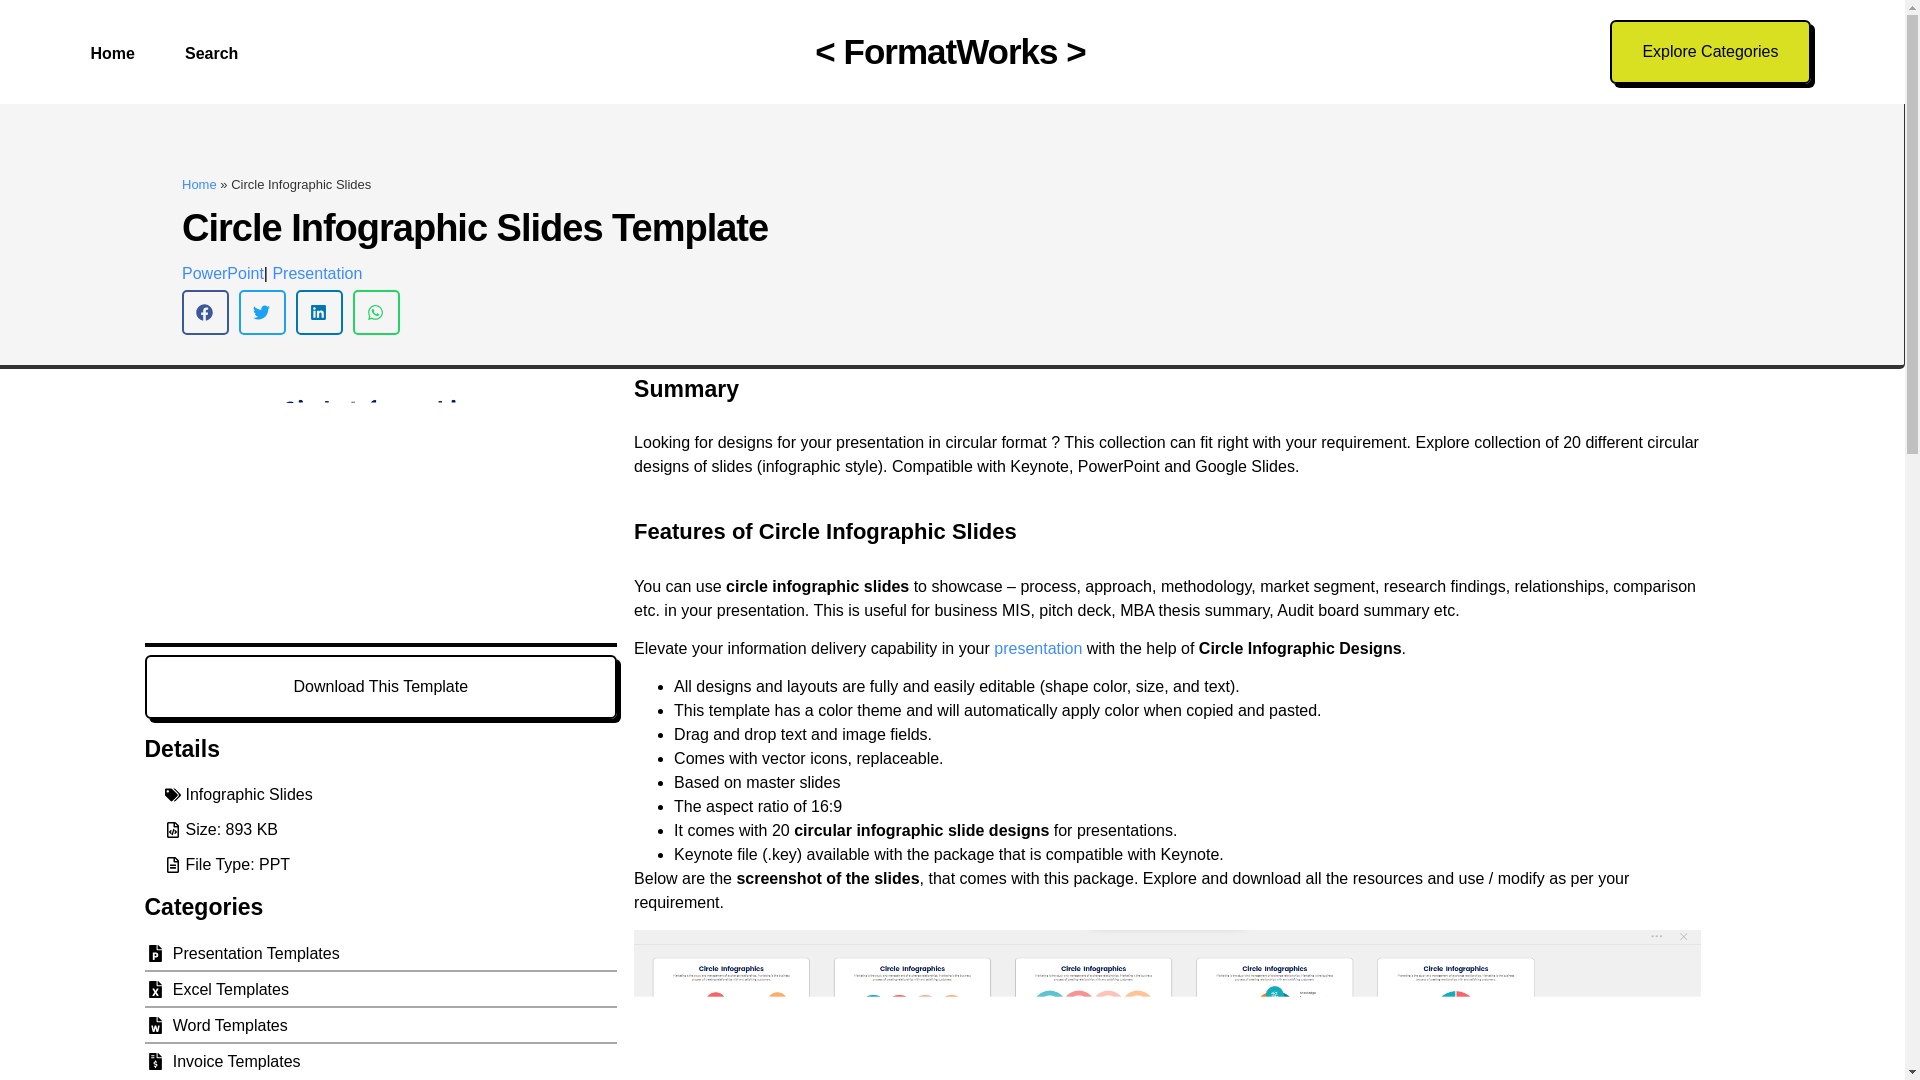 The width and height of the screenshot is (1920, 1080). I want to click on Excel Templates, so click(380, 990).